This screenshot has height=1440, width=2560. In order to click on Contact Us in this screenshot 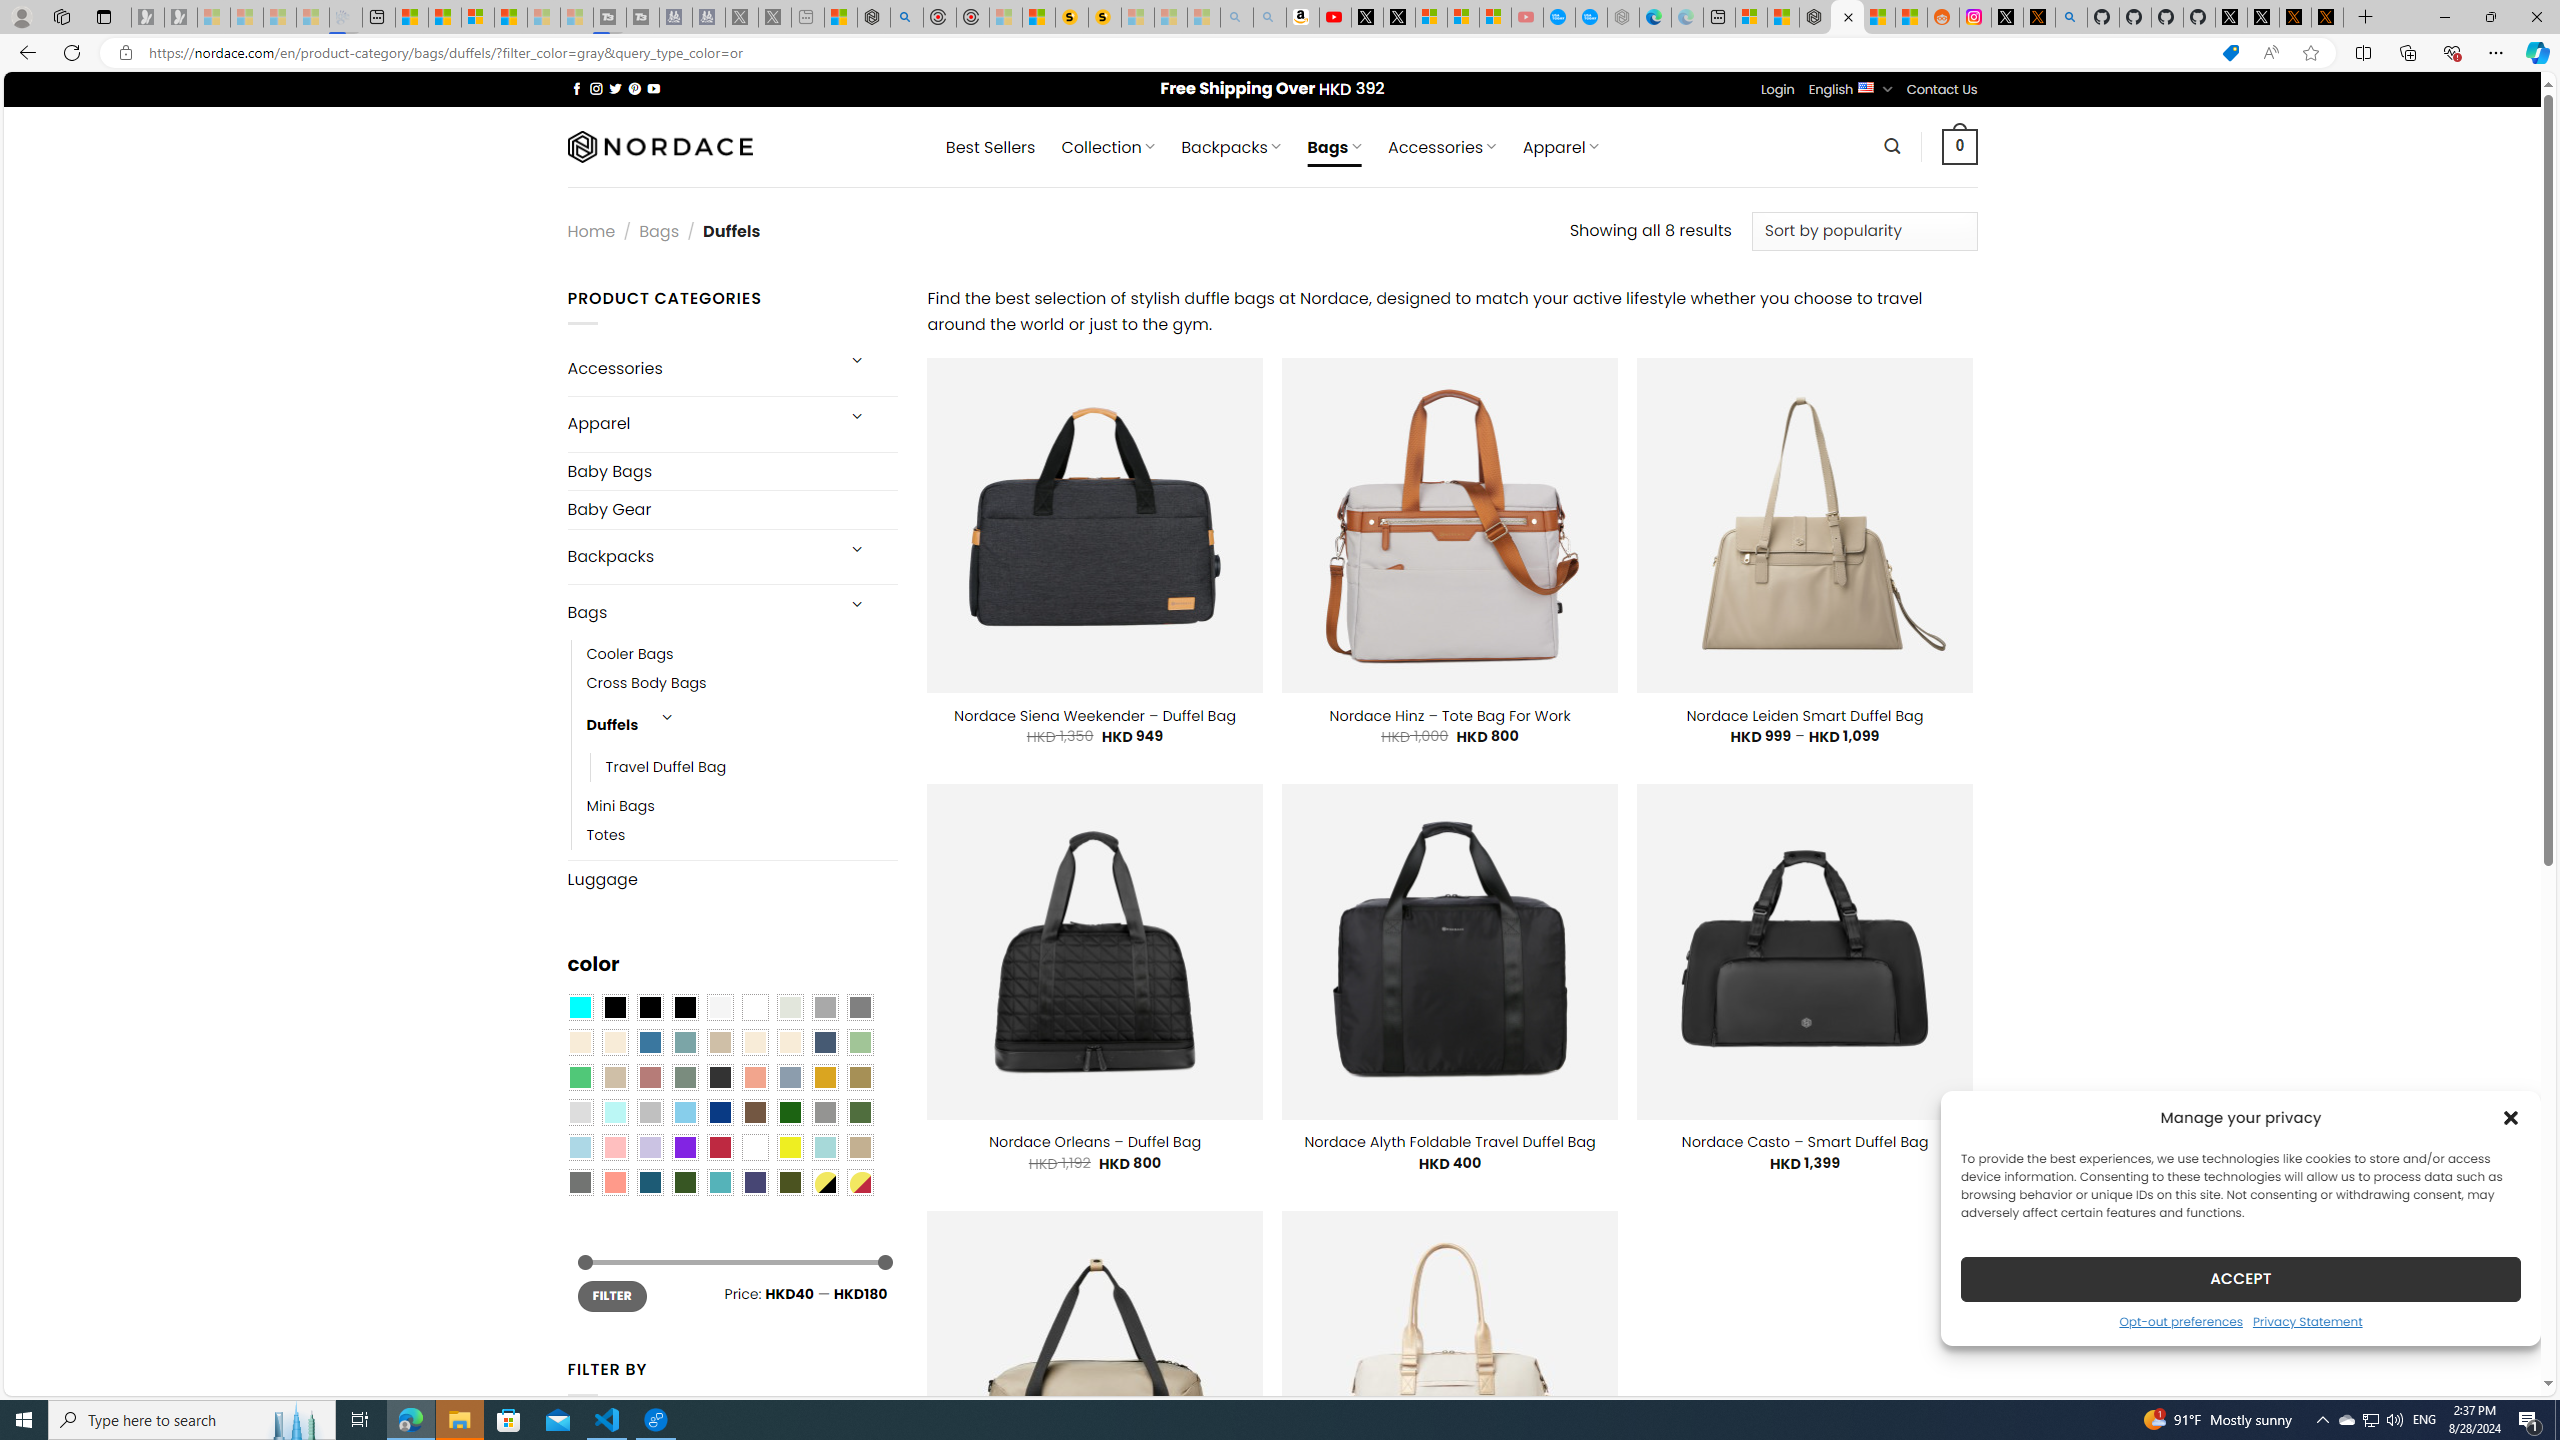, I will do `click(1942, 90)`.